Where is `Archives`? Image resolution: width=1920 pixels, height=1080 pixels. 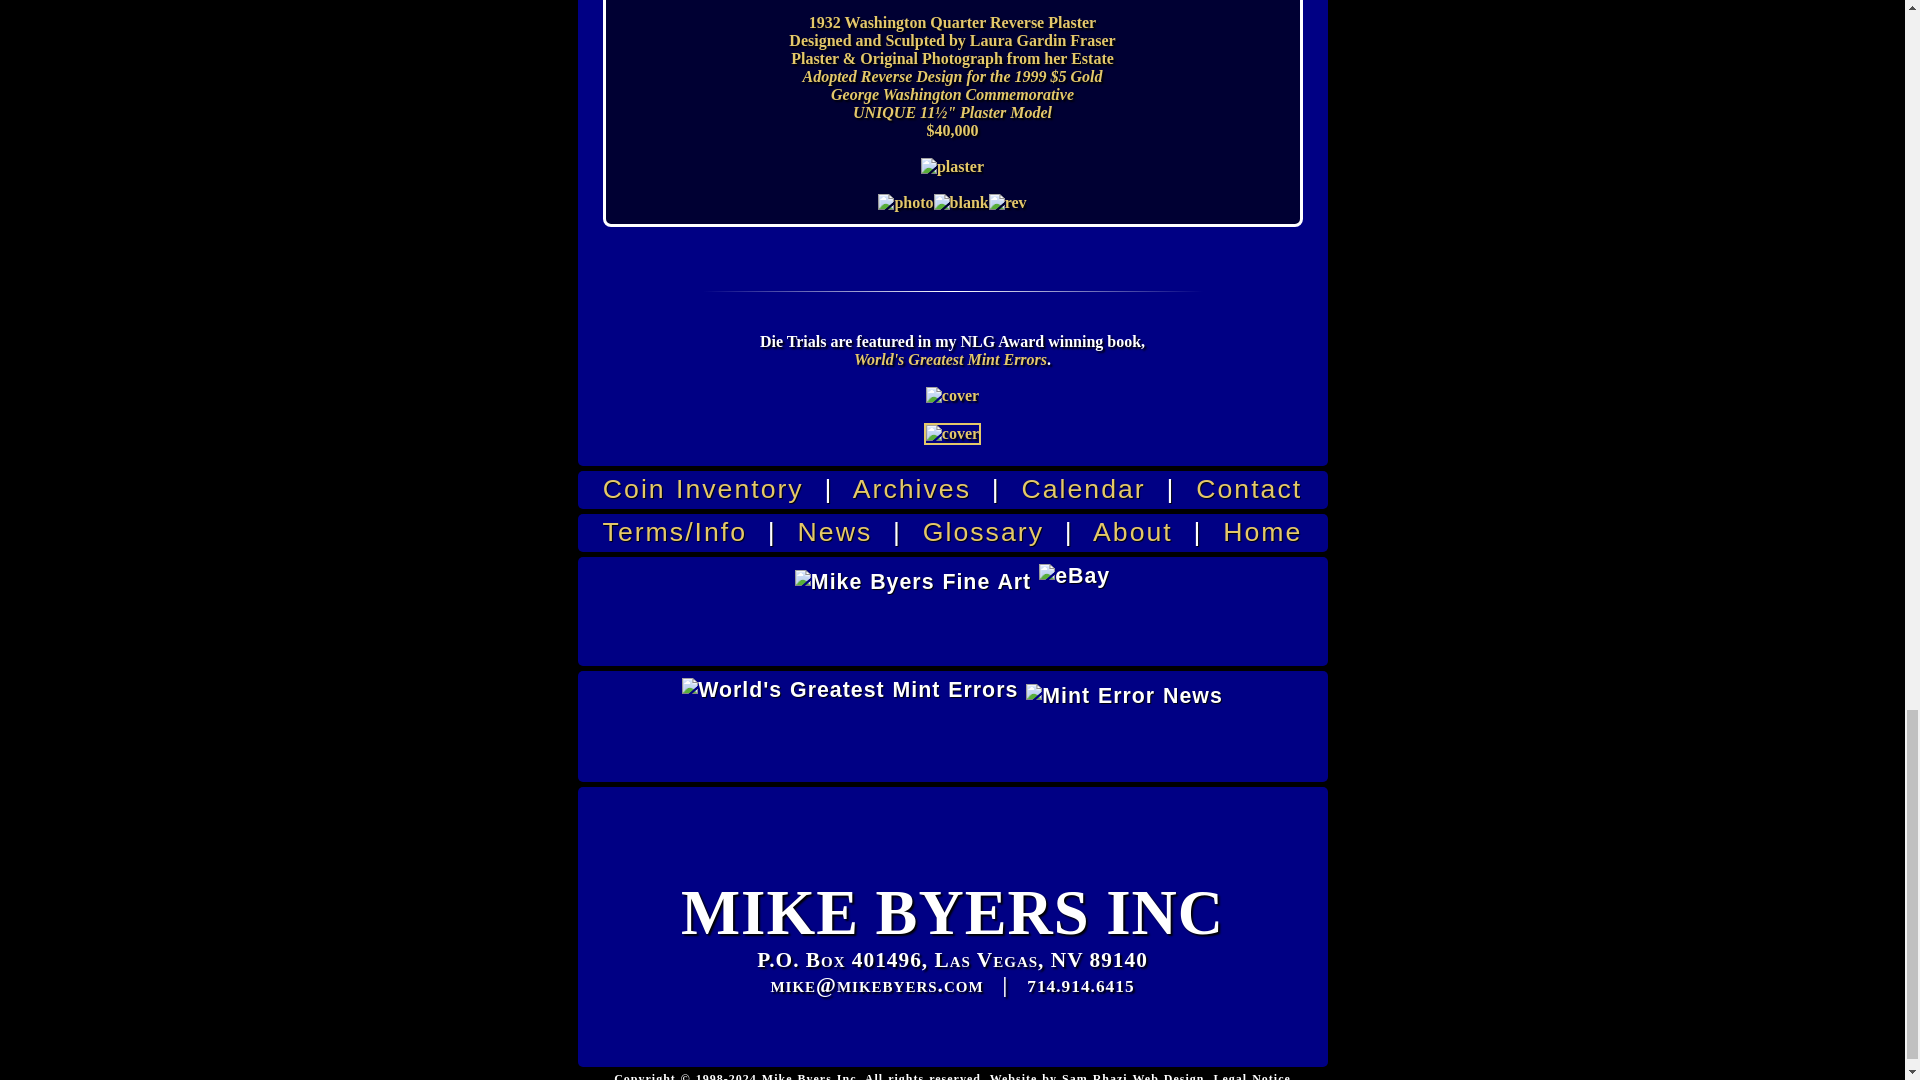 Archives is located at coordinates (912, 489).